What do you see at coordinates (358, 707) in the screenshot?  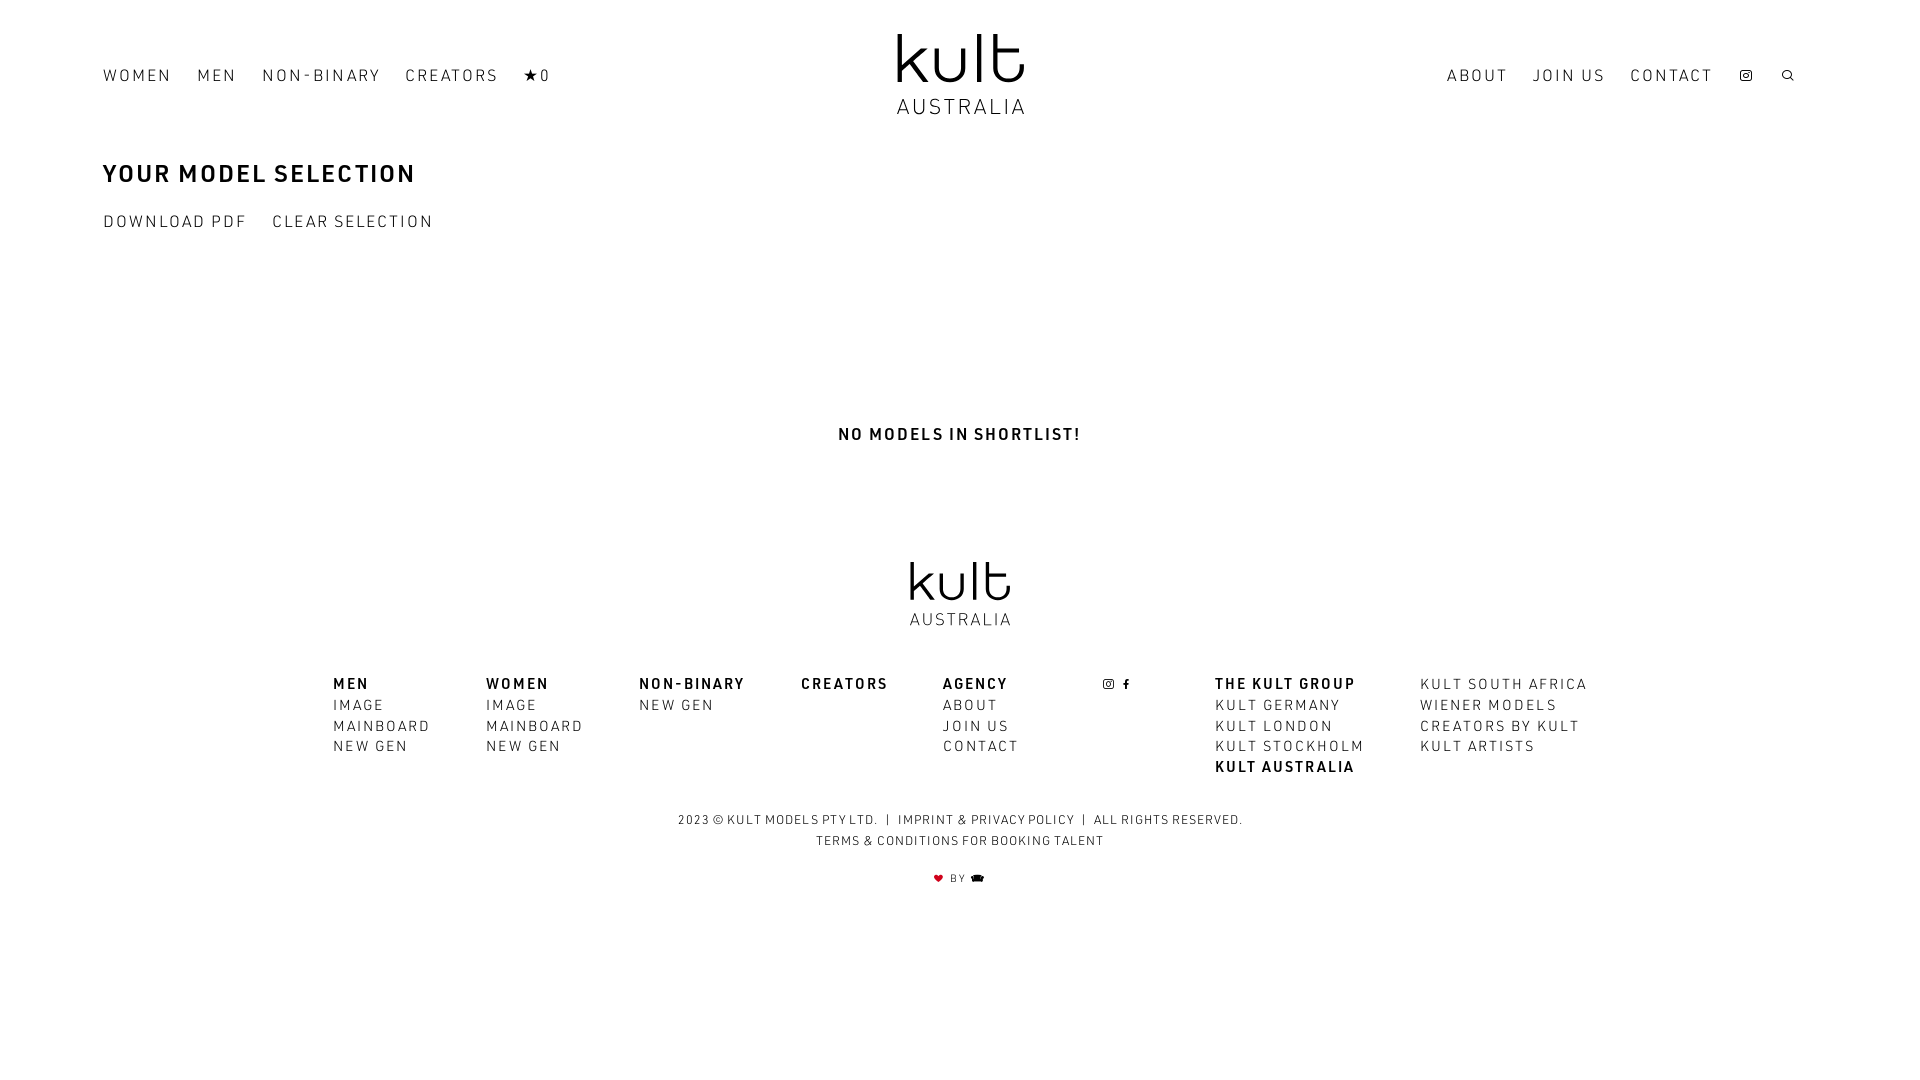 I see `IMAGE` at bounding box center [358, 707].